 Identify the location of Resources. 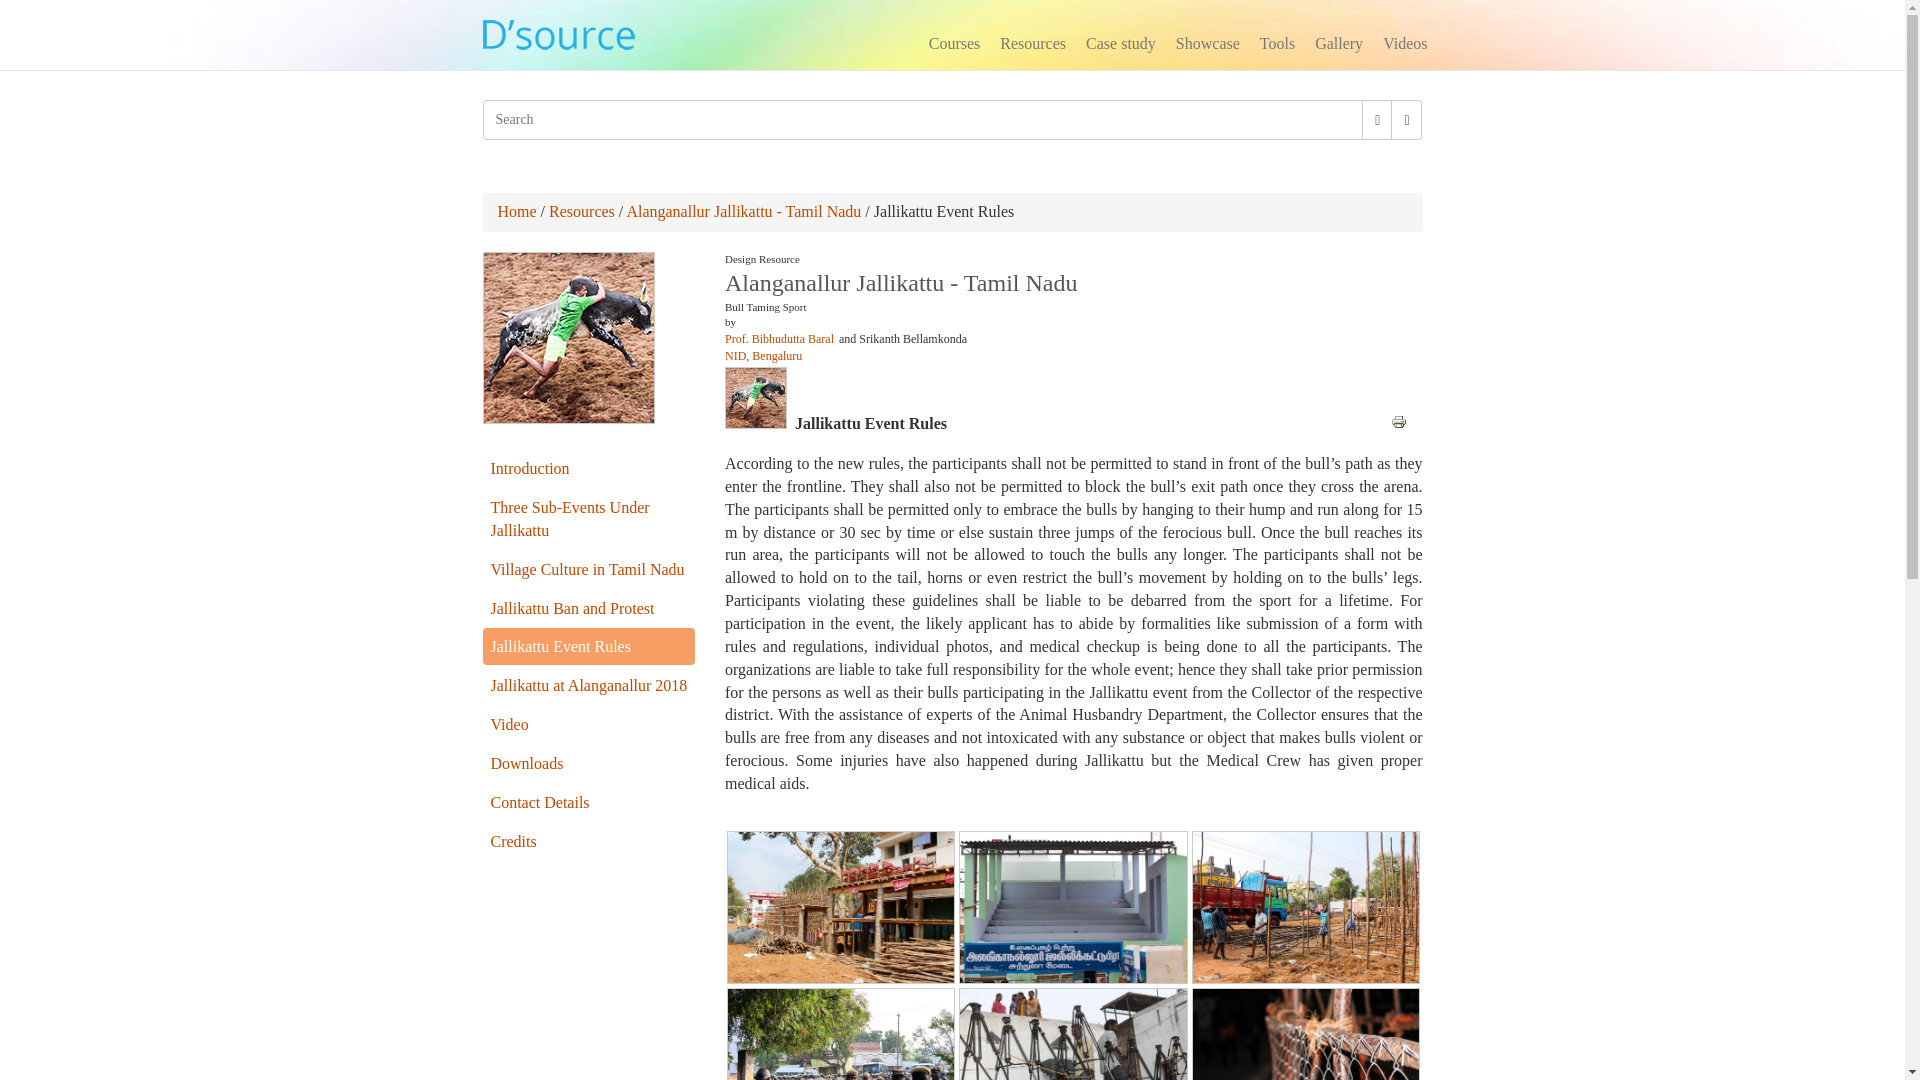
(1032, 46).